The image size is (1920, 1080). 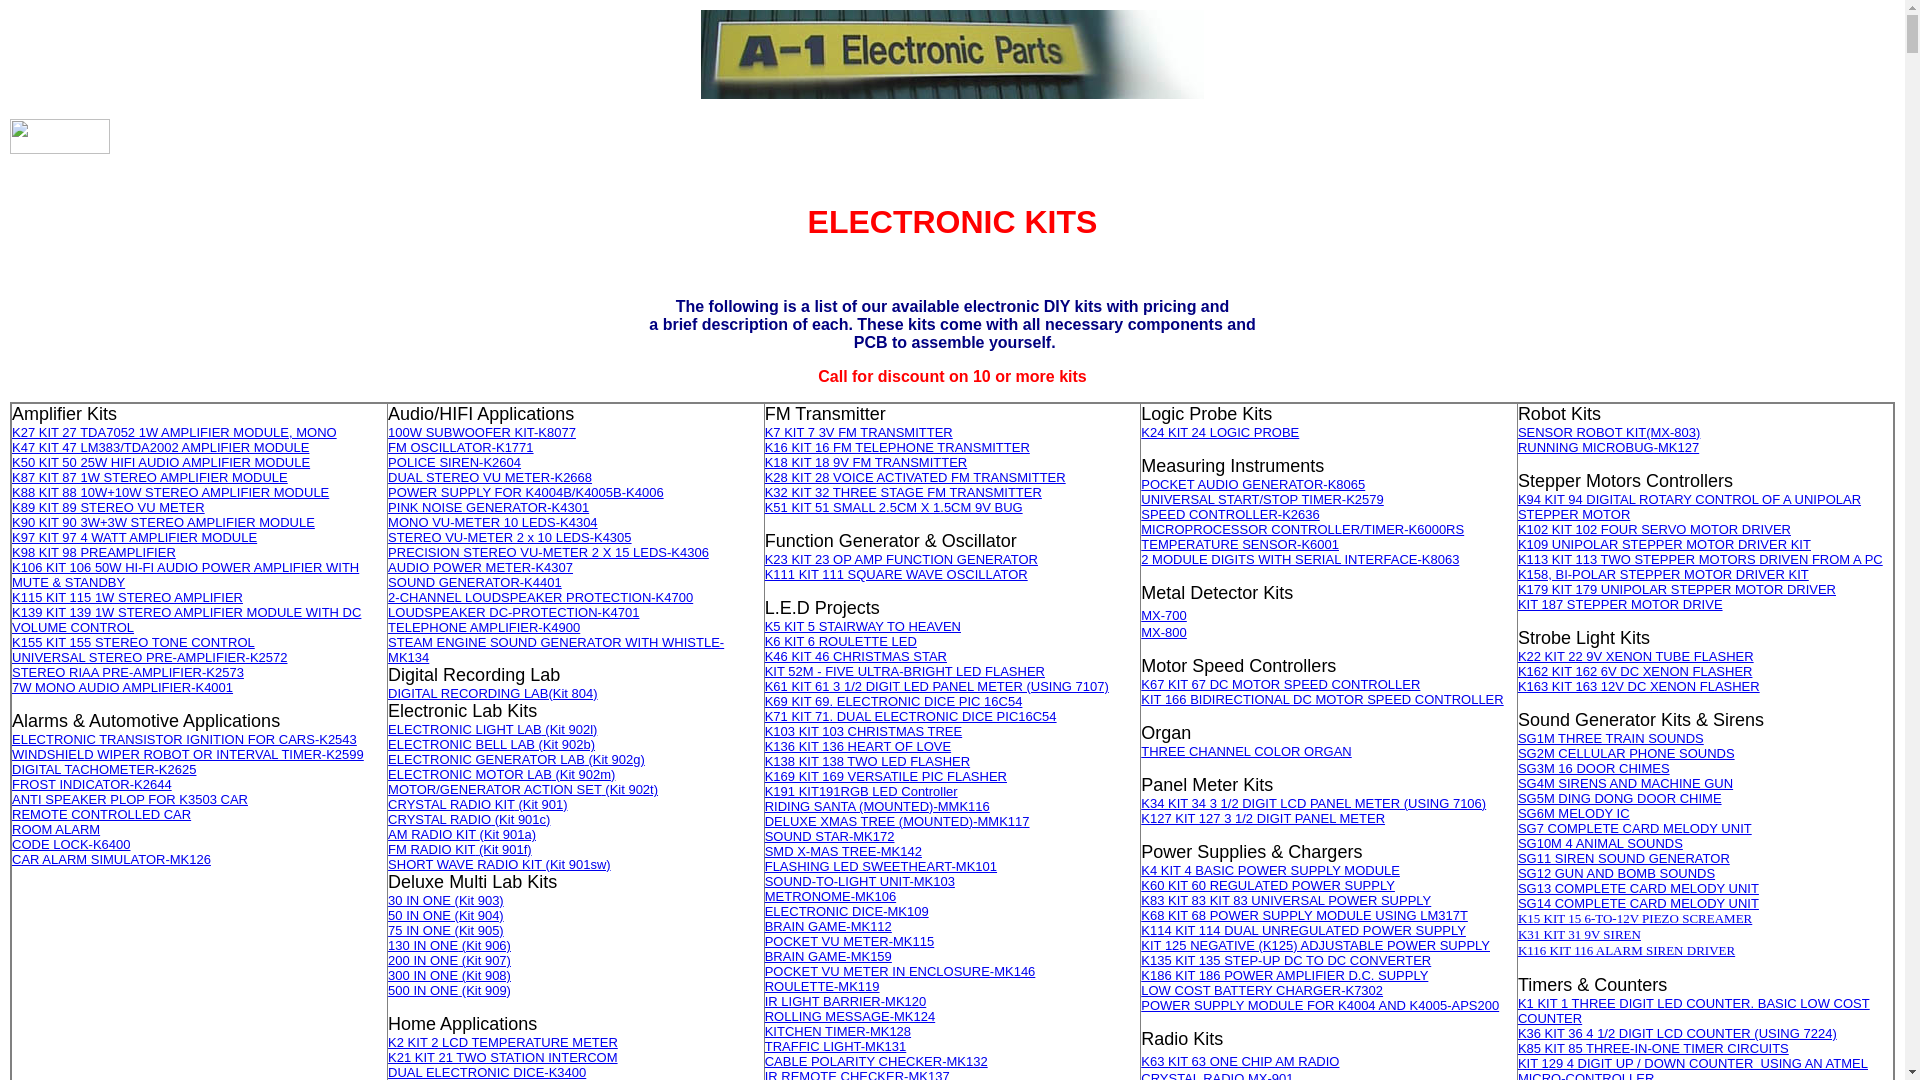 What do you see at coordinates (1314, 804) in the screenshot?
I see `K34 KIT 34 3 1/2 DIGIT LCD PANEL METER (USING 7106)` at bounding box center [1314, 804].